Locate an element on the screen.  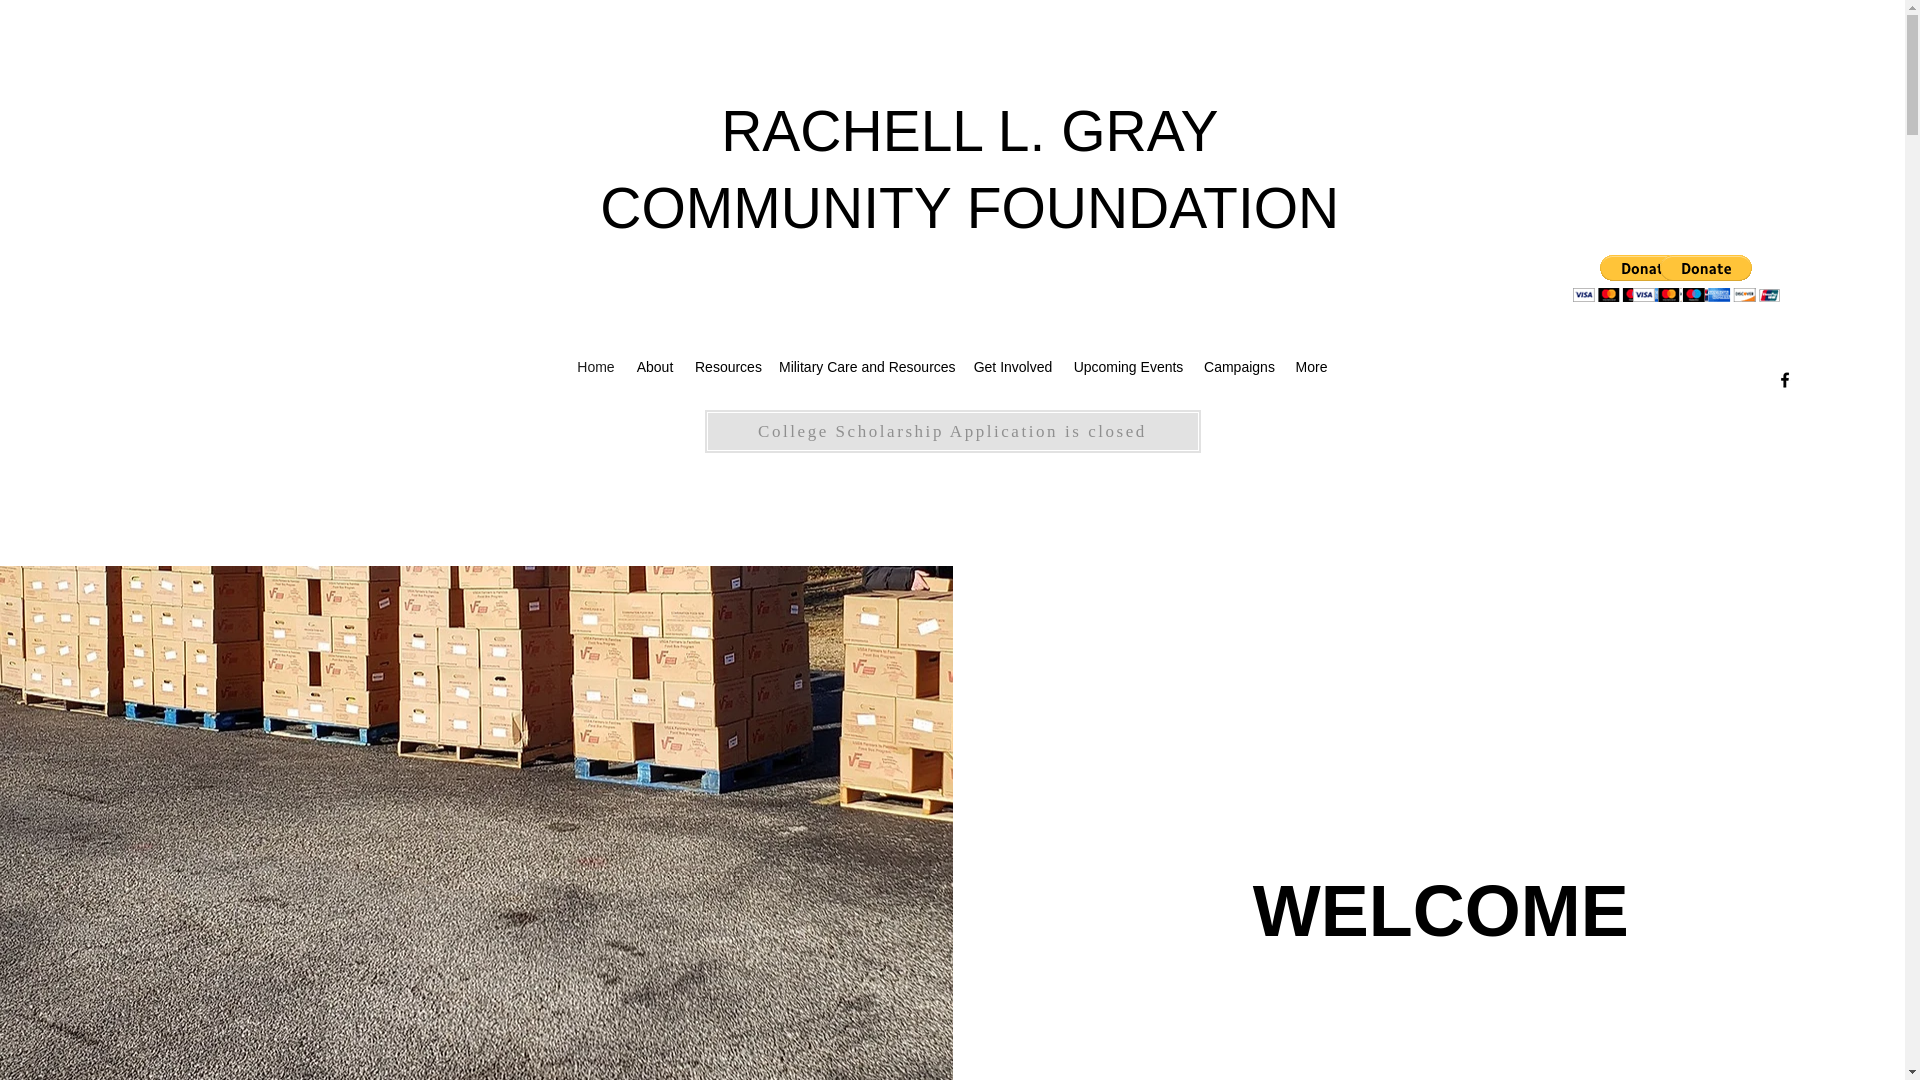
About is located at coordinates (655, 367).